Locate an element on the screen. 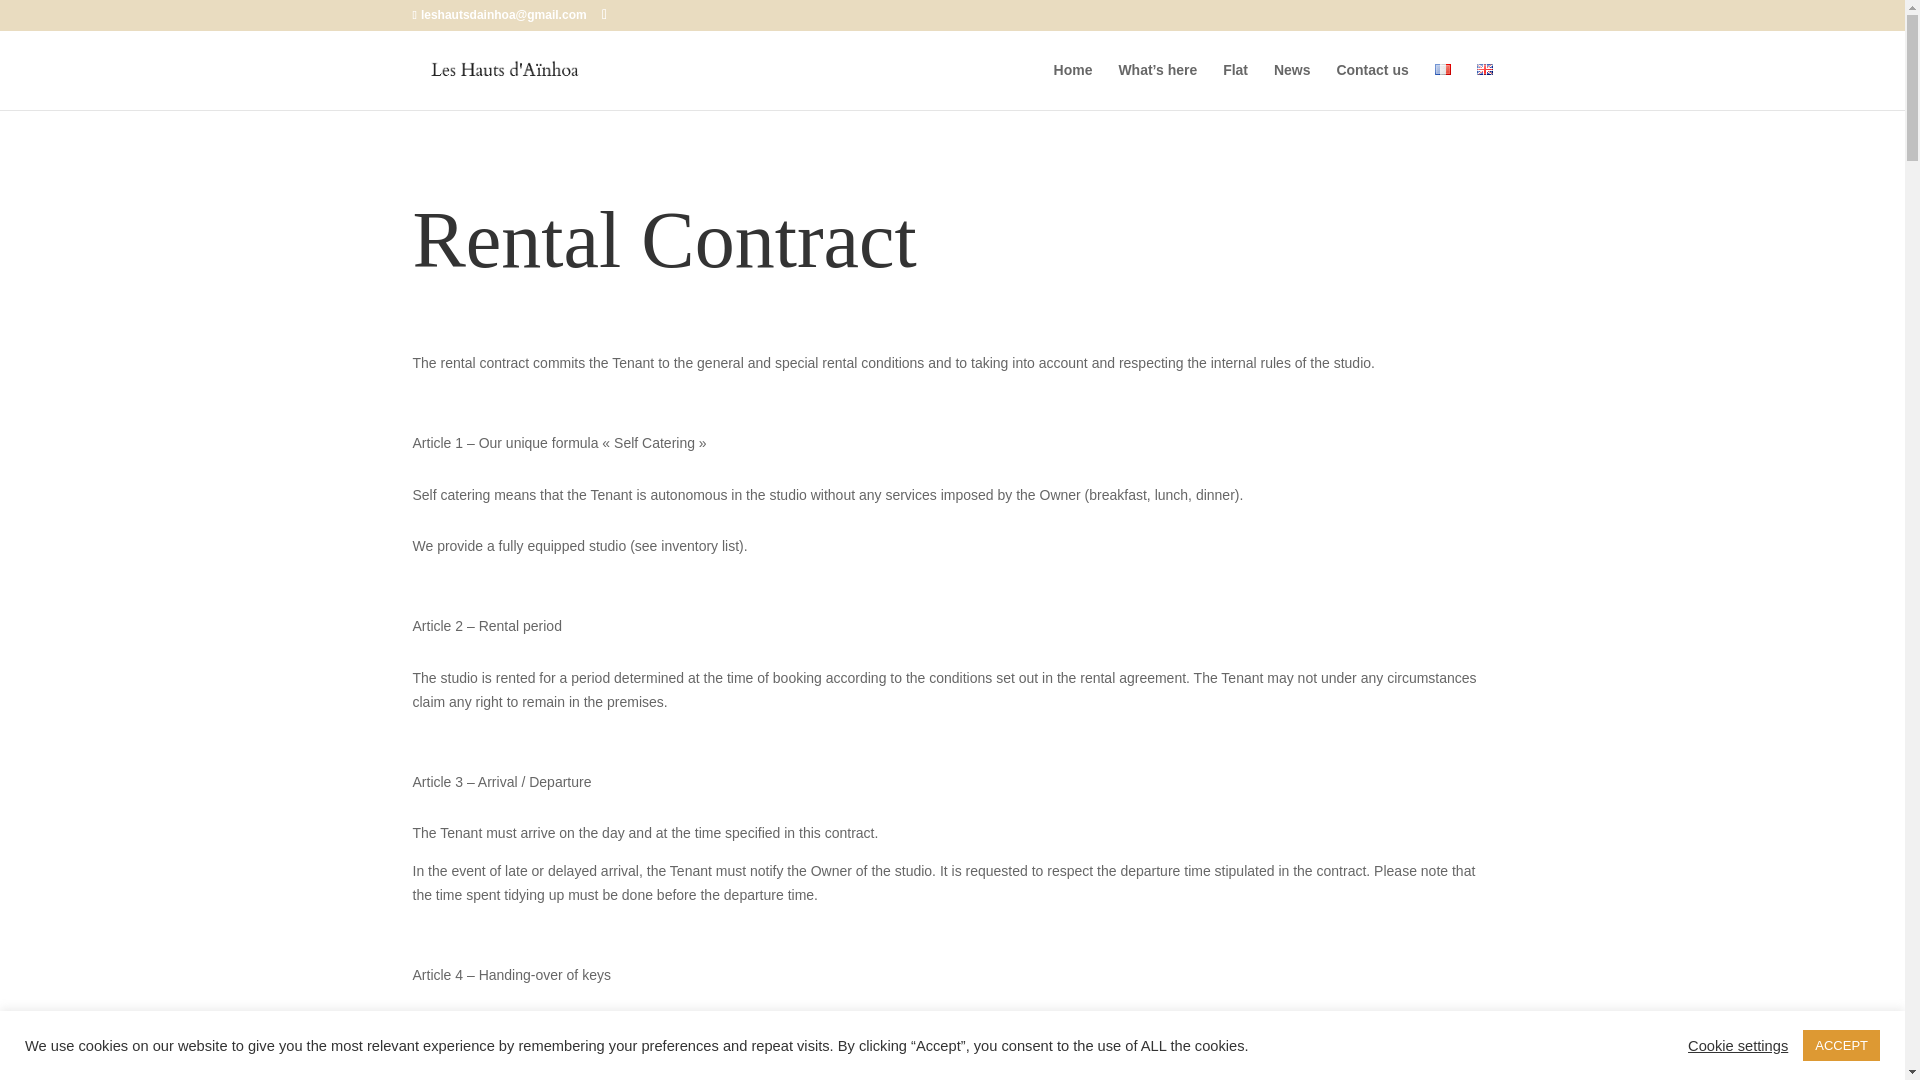 This screenshot has height=1080, width=1920. Contact us is located at coordinates (1372, 86).